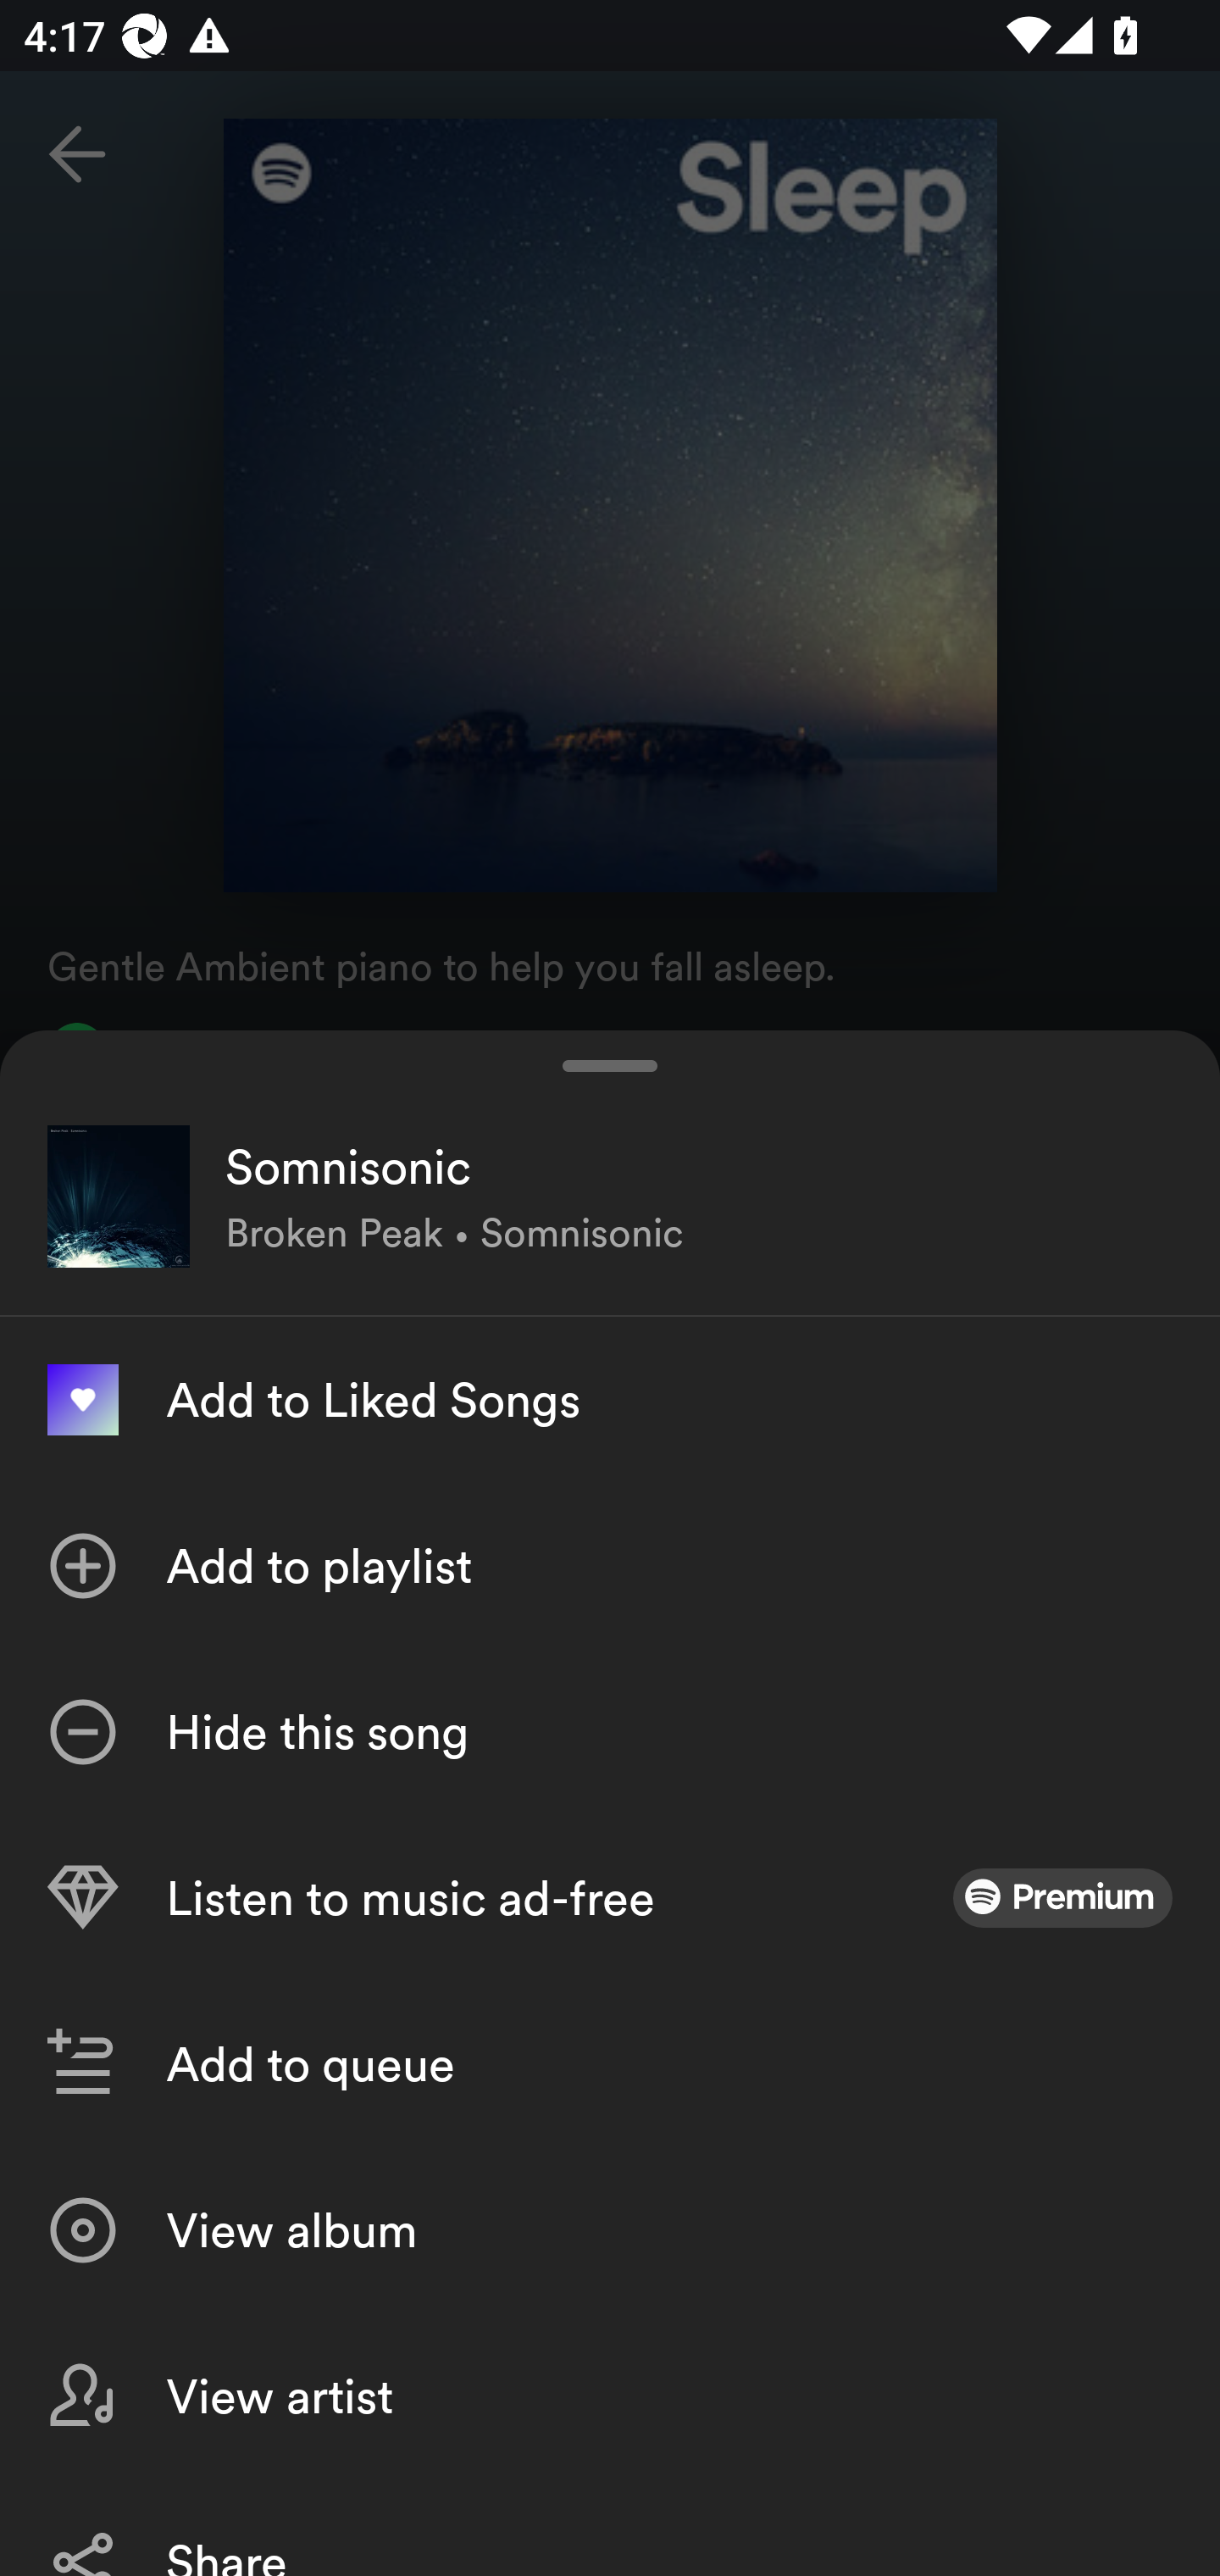 The width and height of the screenshot is (1220, 2576). Describe the element at coordinates (610, 2395) in the screenshot. I see `View artist` at that location.